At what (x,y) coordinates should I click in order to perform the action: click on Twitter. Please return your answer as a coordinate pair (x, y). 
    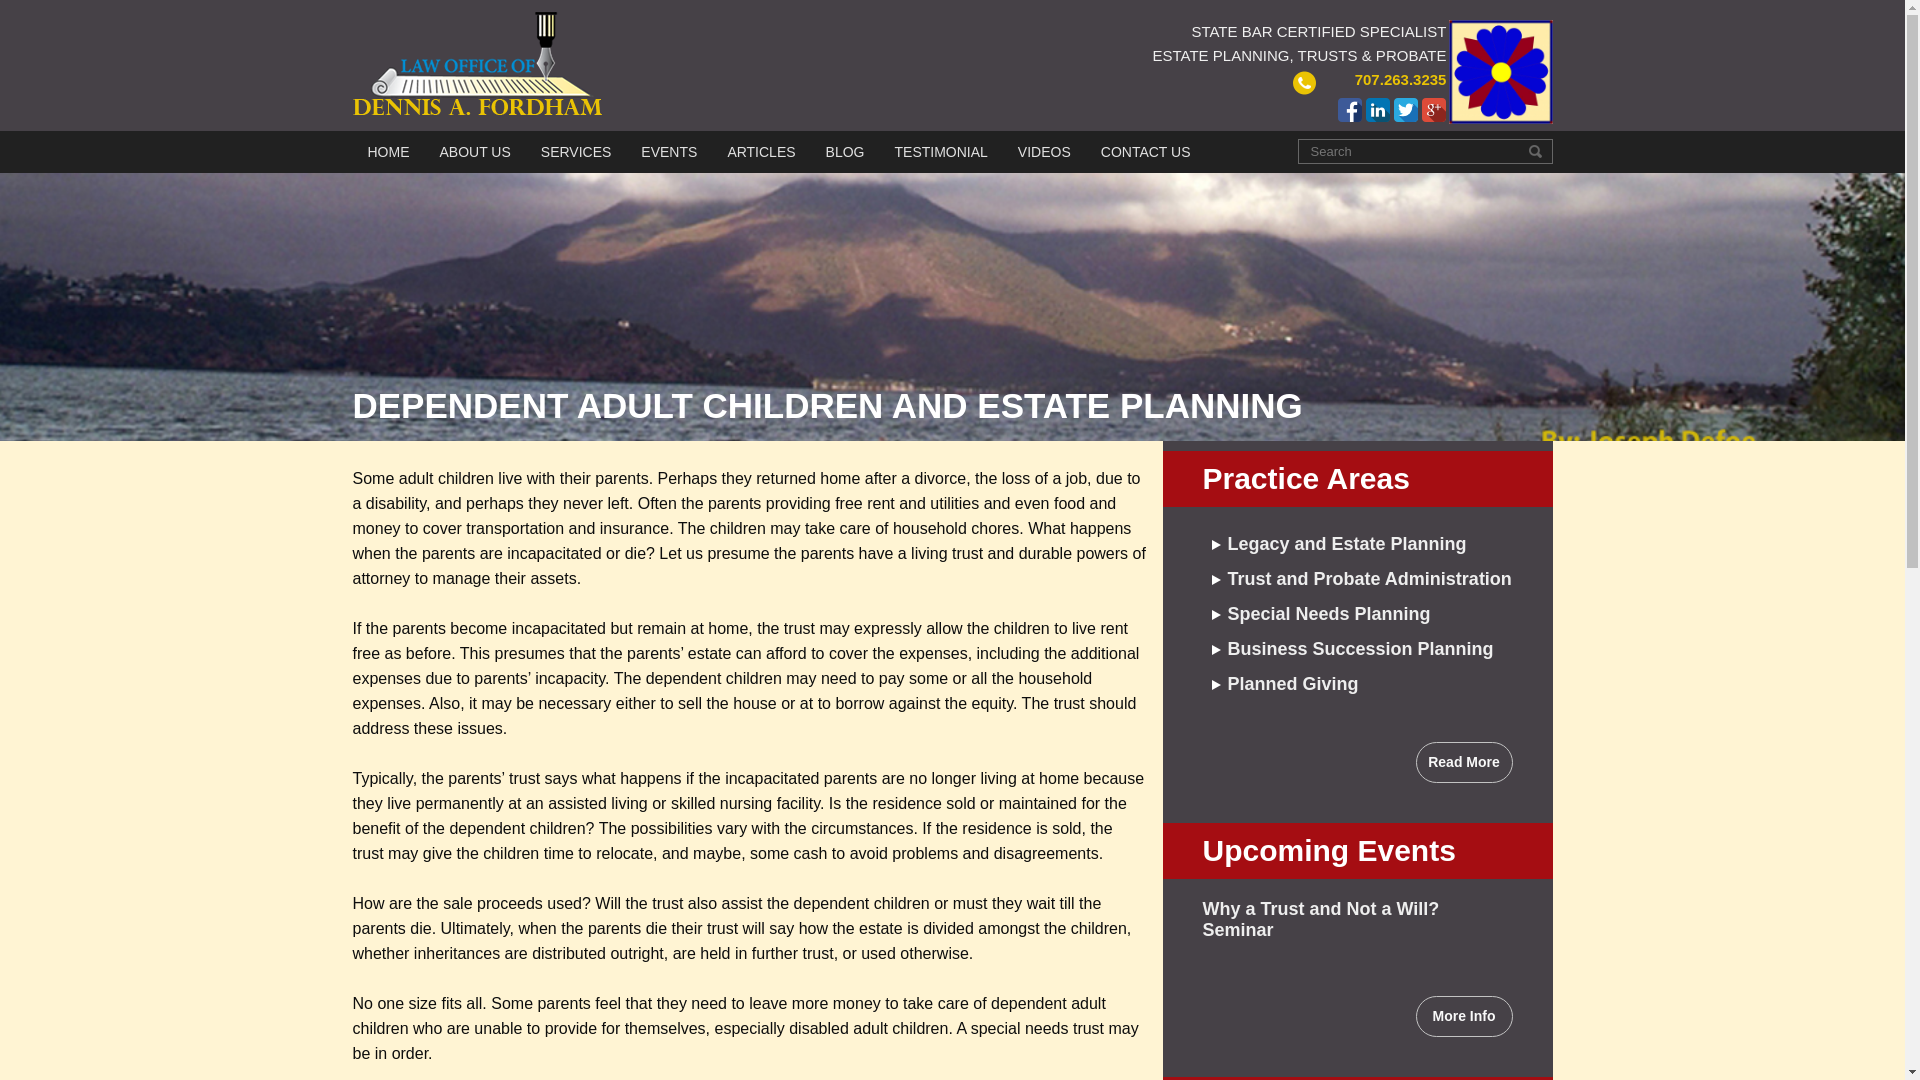
    Looking at the image, I should click on (1406, 110).